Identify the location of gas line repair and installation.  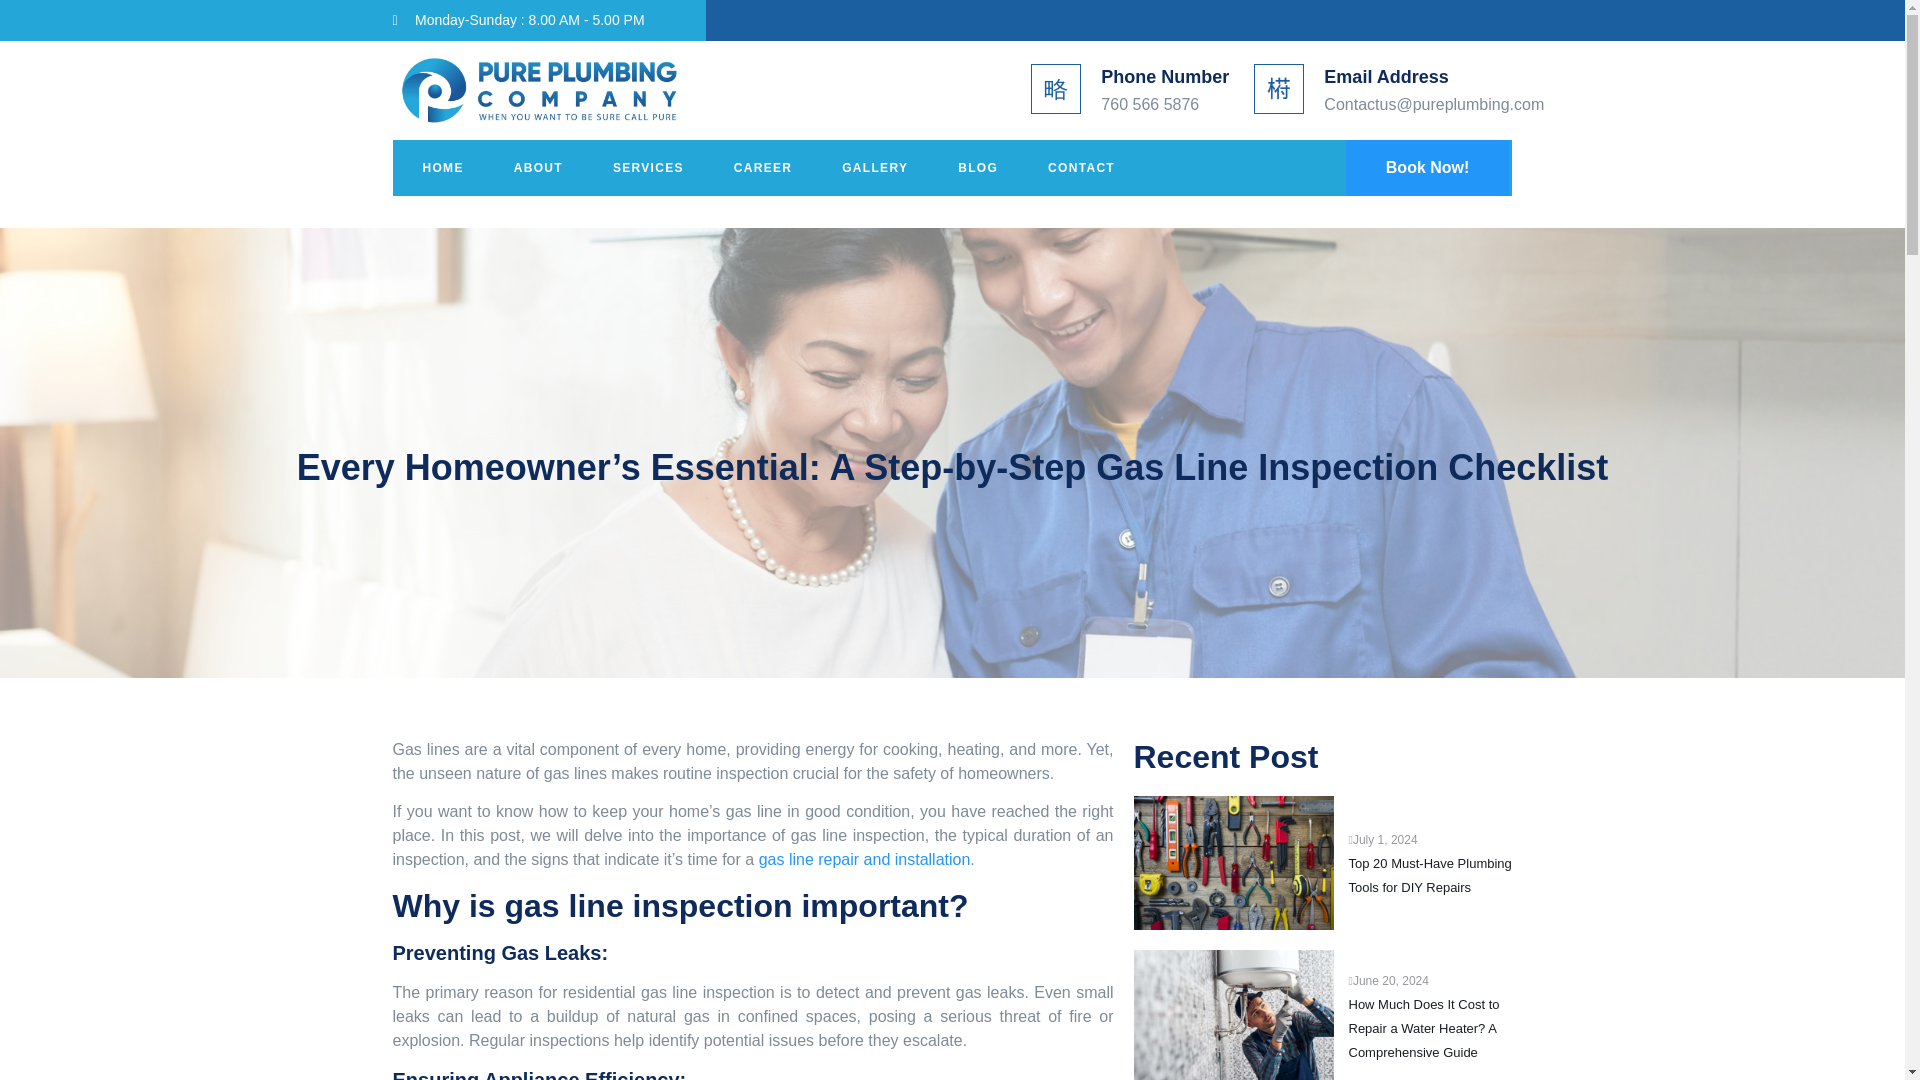
(864, 860).